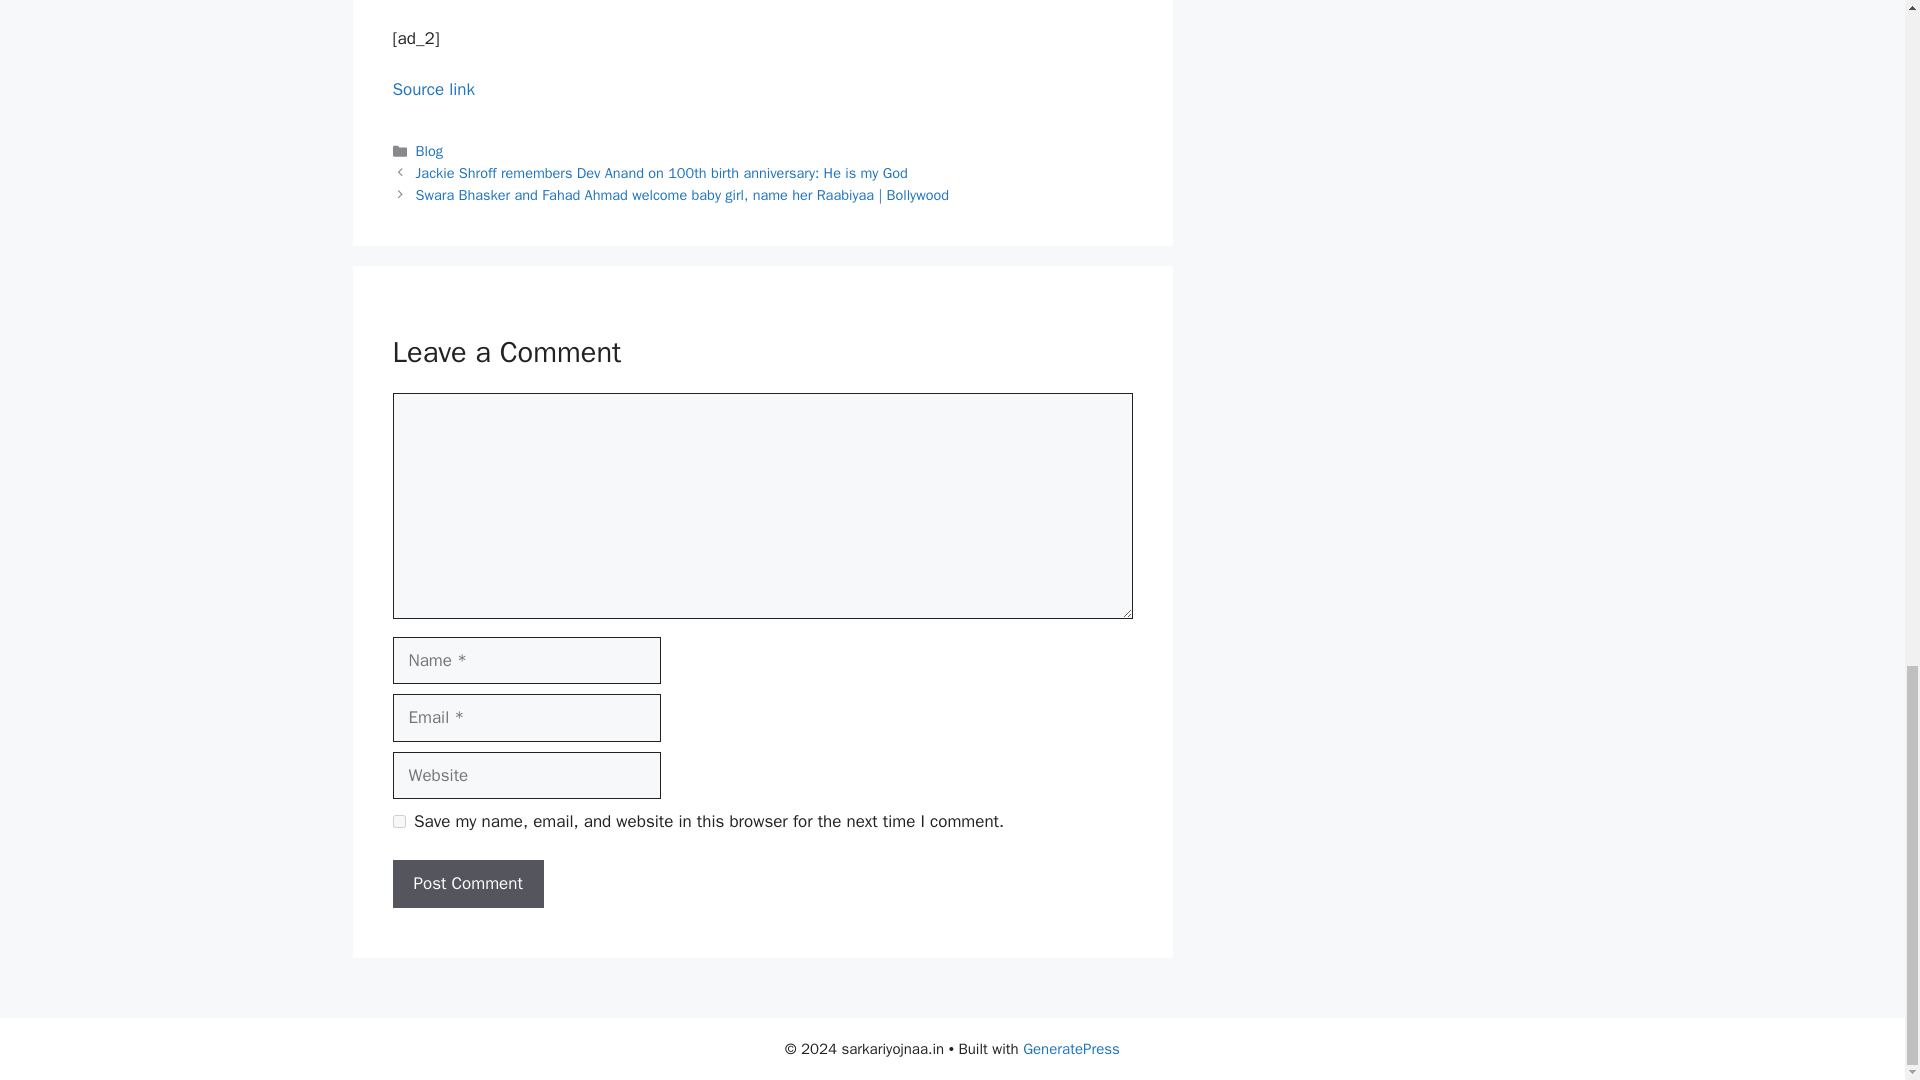 This screenshot has width=1920, height=1080. Describe the element at coordinates (432, 89) in the screenshot. I see `Source link` at that location.